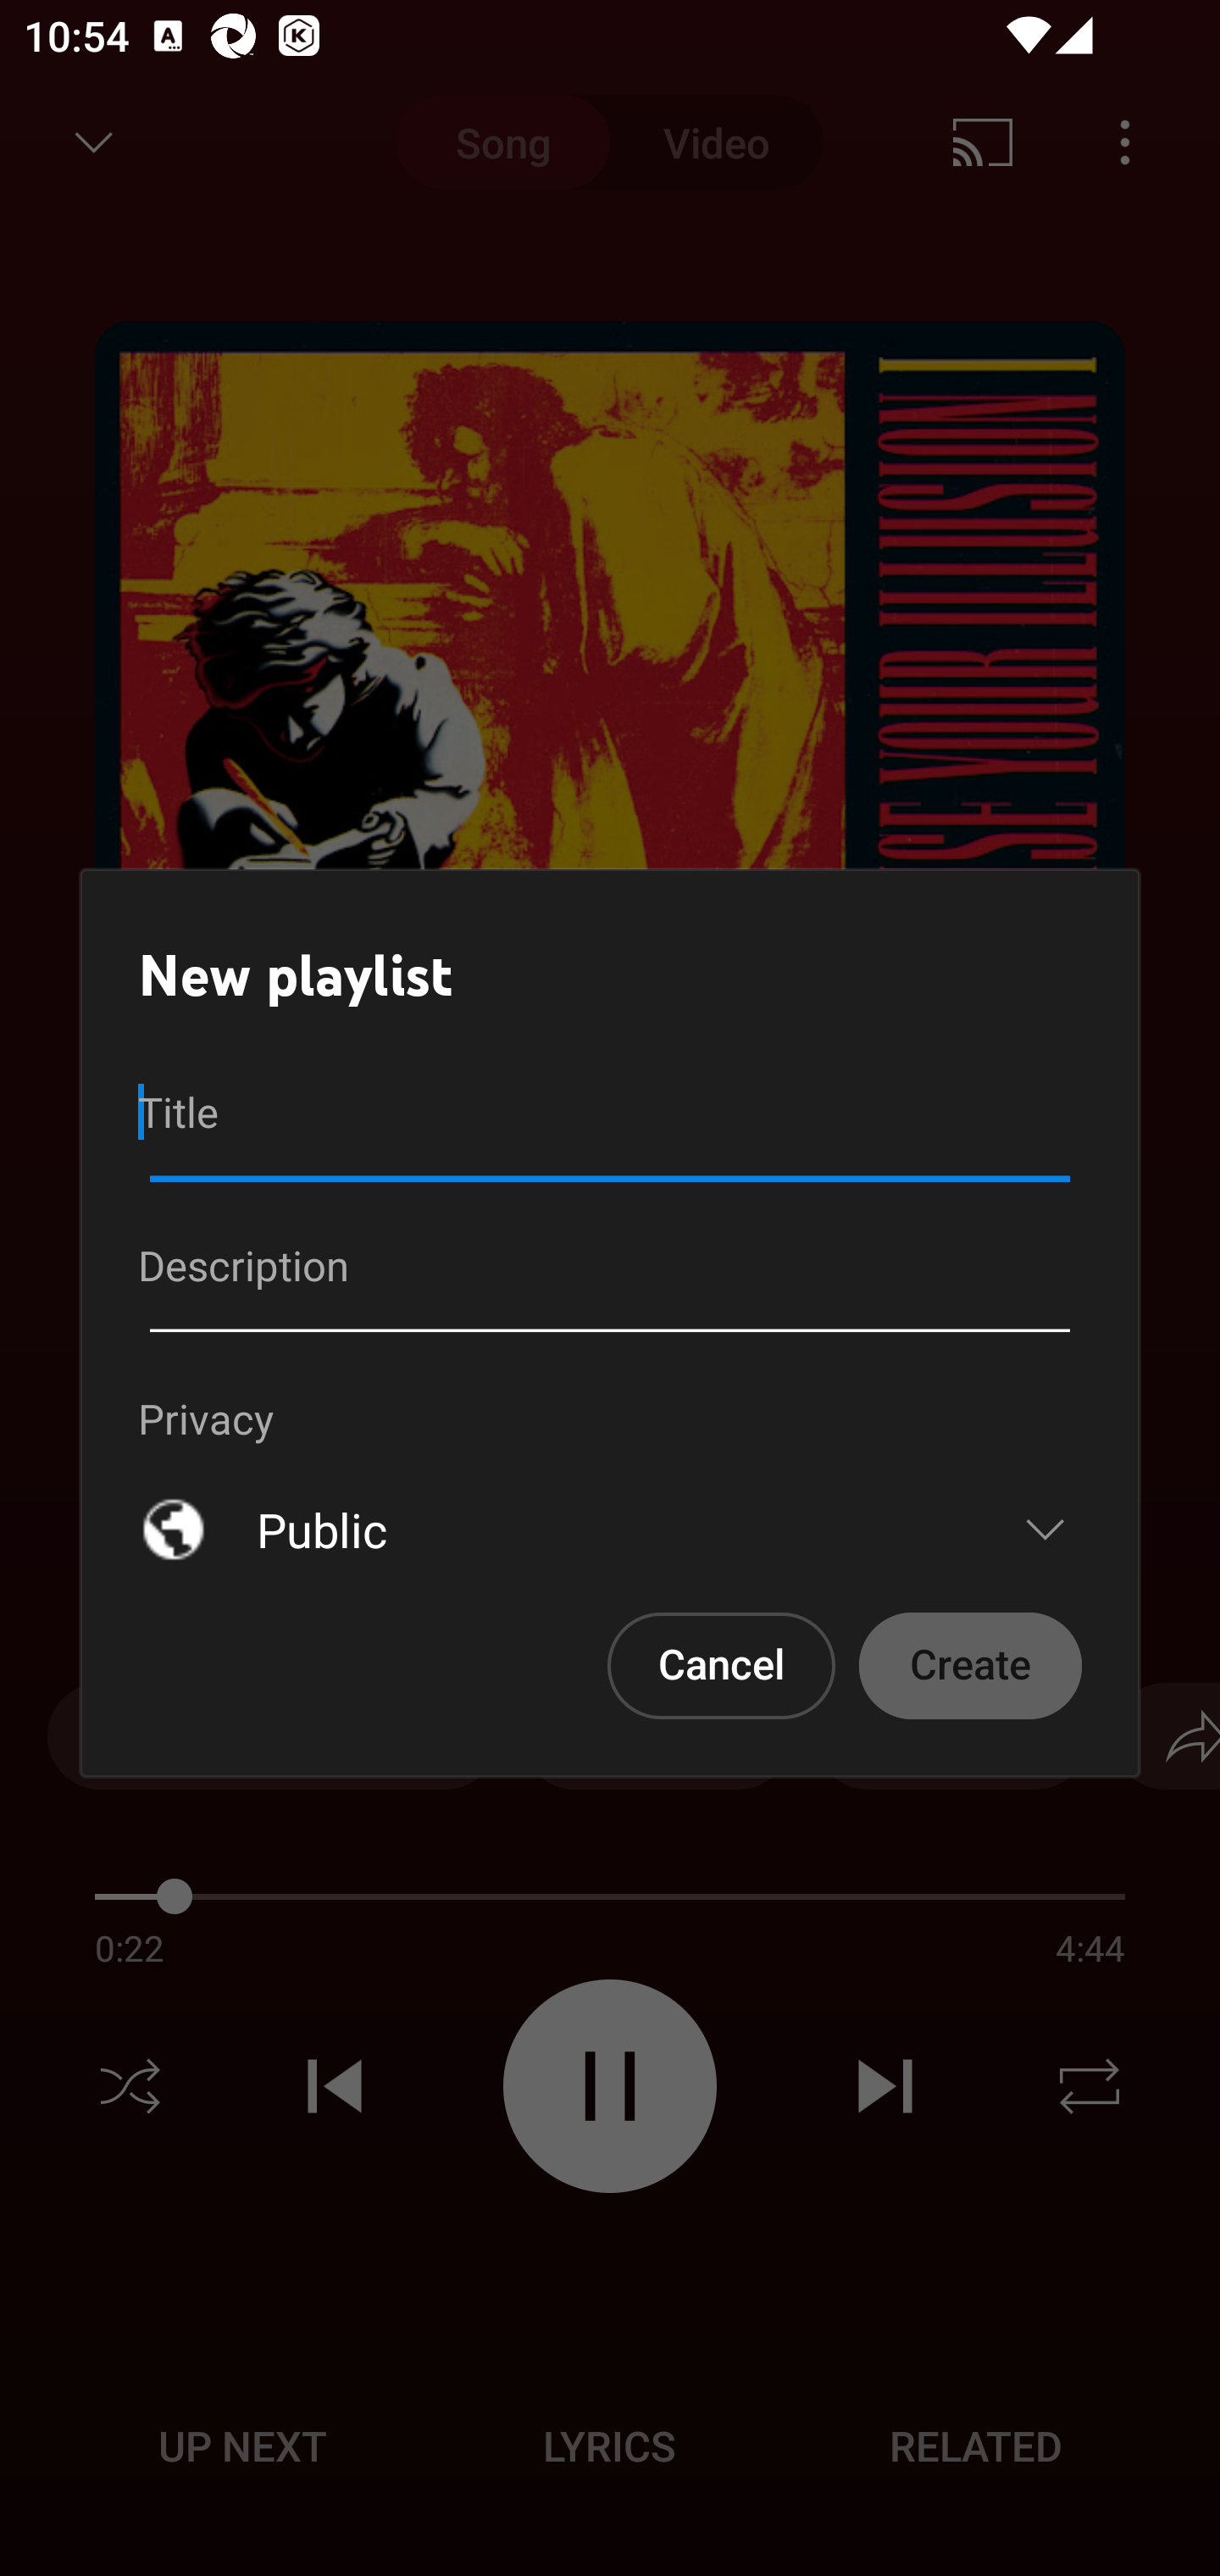 This screenshot has height=2576, width=1220. Describe the element at coordinates (610, 1278) in the screenshot. I see `Description` at that location.